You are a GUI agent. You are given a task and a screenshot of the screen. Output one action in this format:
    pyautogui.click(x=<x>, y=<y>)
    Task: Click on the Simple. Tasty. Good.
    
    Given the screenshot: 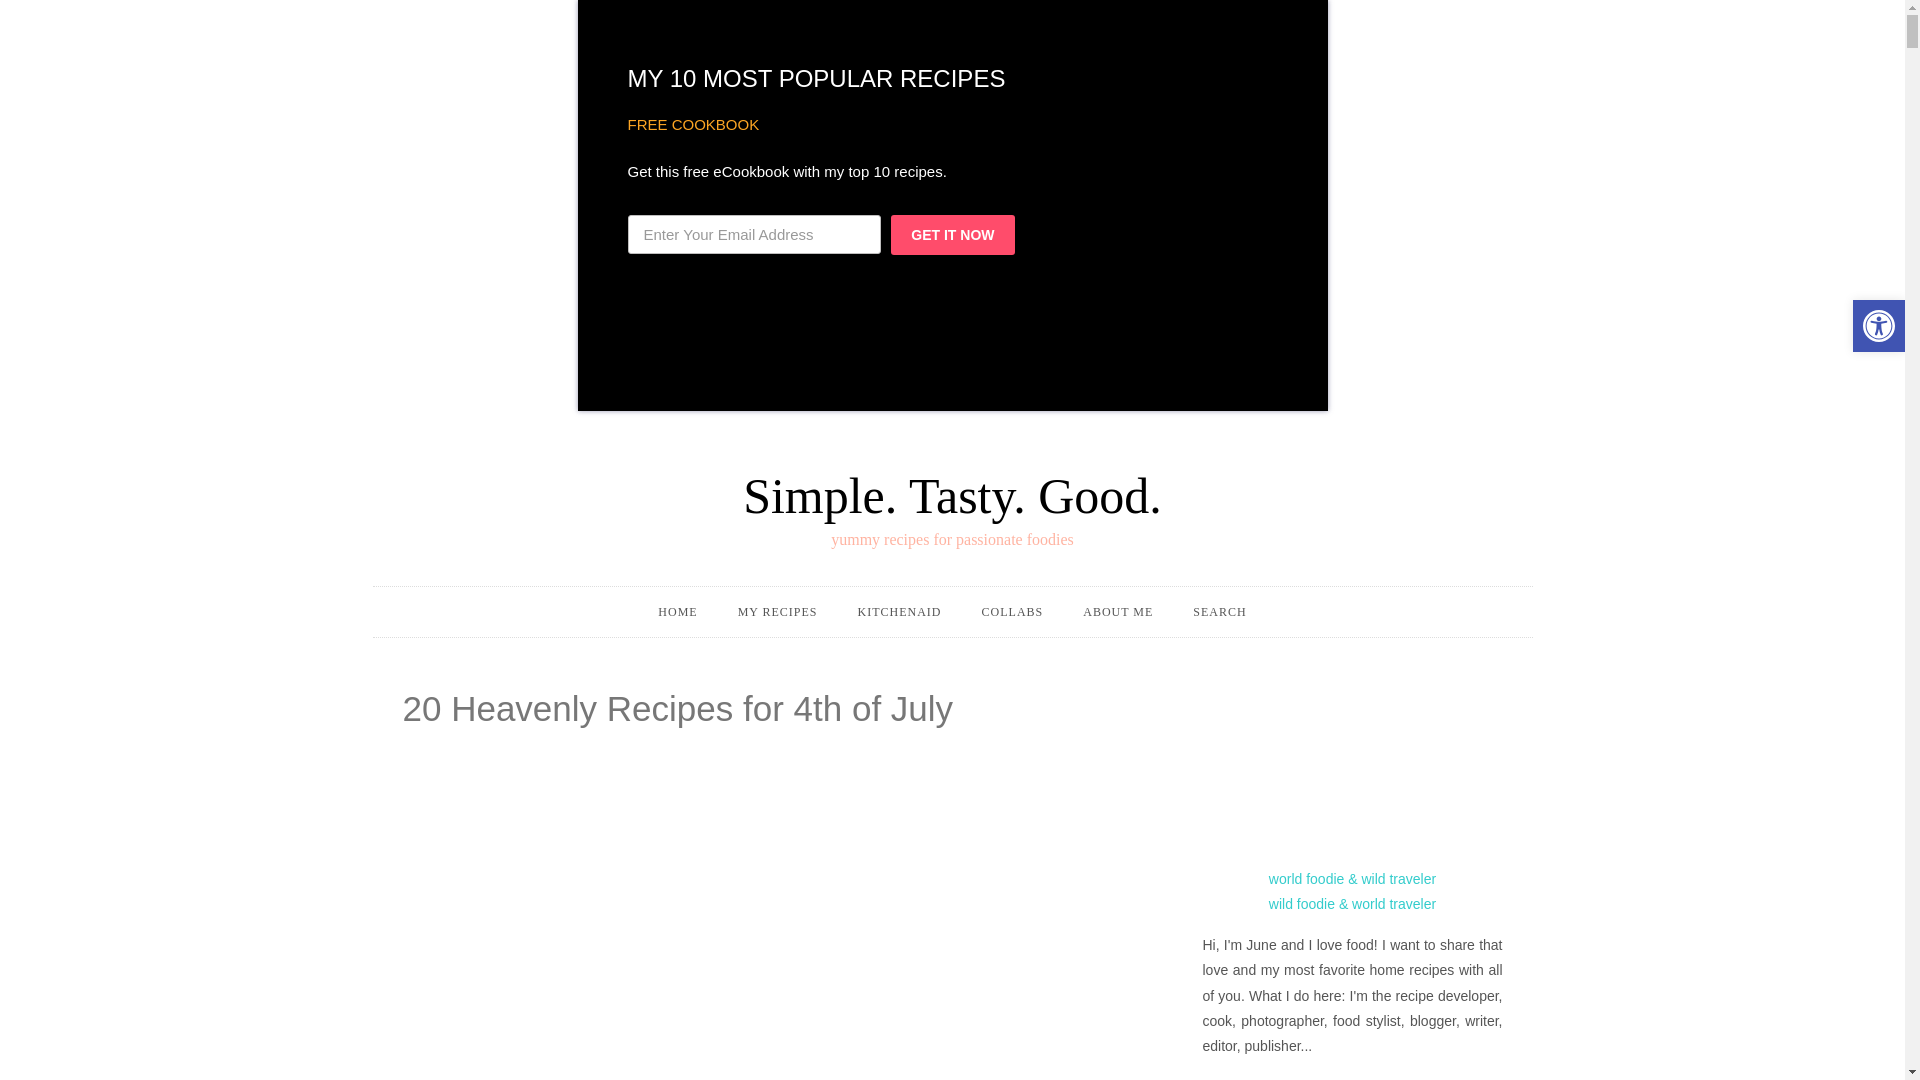 What is the action you would take?
    pyautogui.click(x=952, y=478)
    